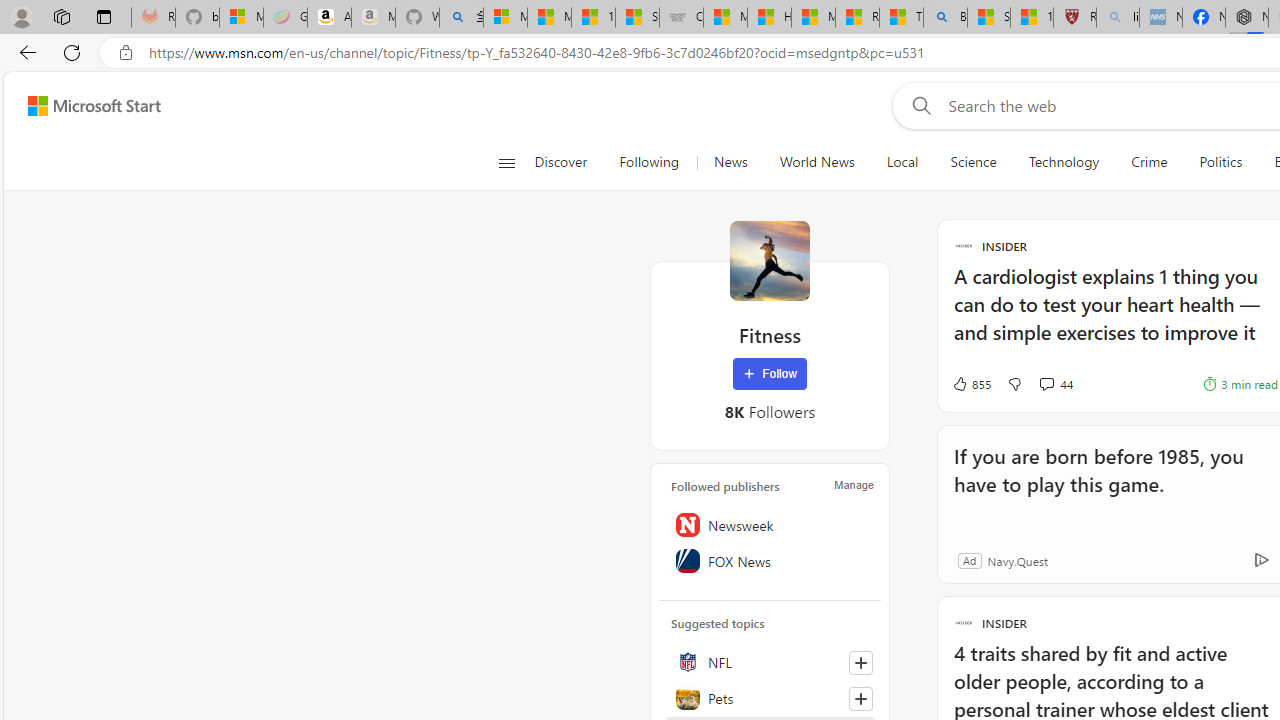 The width and height of the screenshot is (1280, 720). Describe the element at coordinates (973, 162) in the screenshot. I see `Science` at that location.